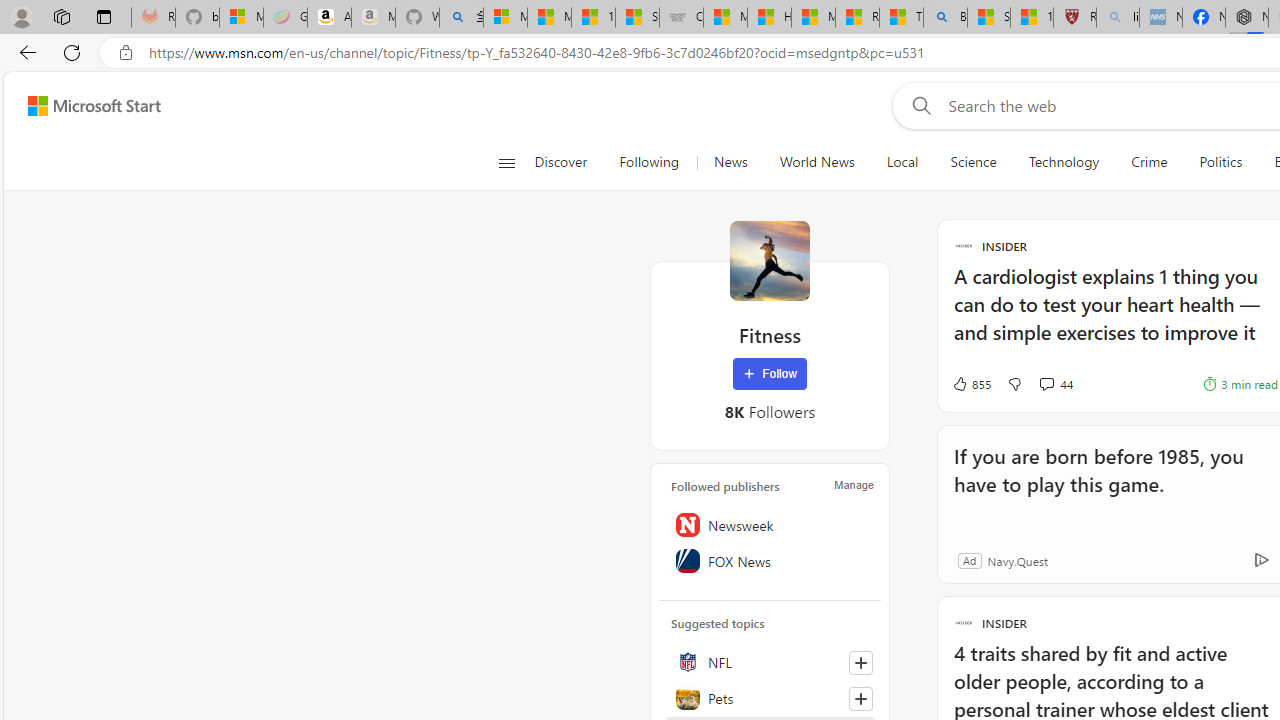 The width and height of the screenshot is (1280, 720). Describe the element at coordinates (973, 162) in the screenshot. I see `Science` at that location.